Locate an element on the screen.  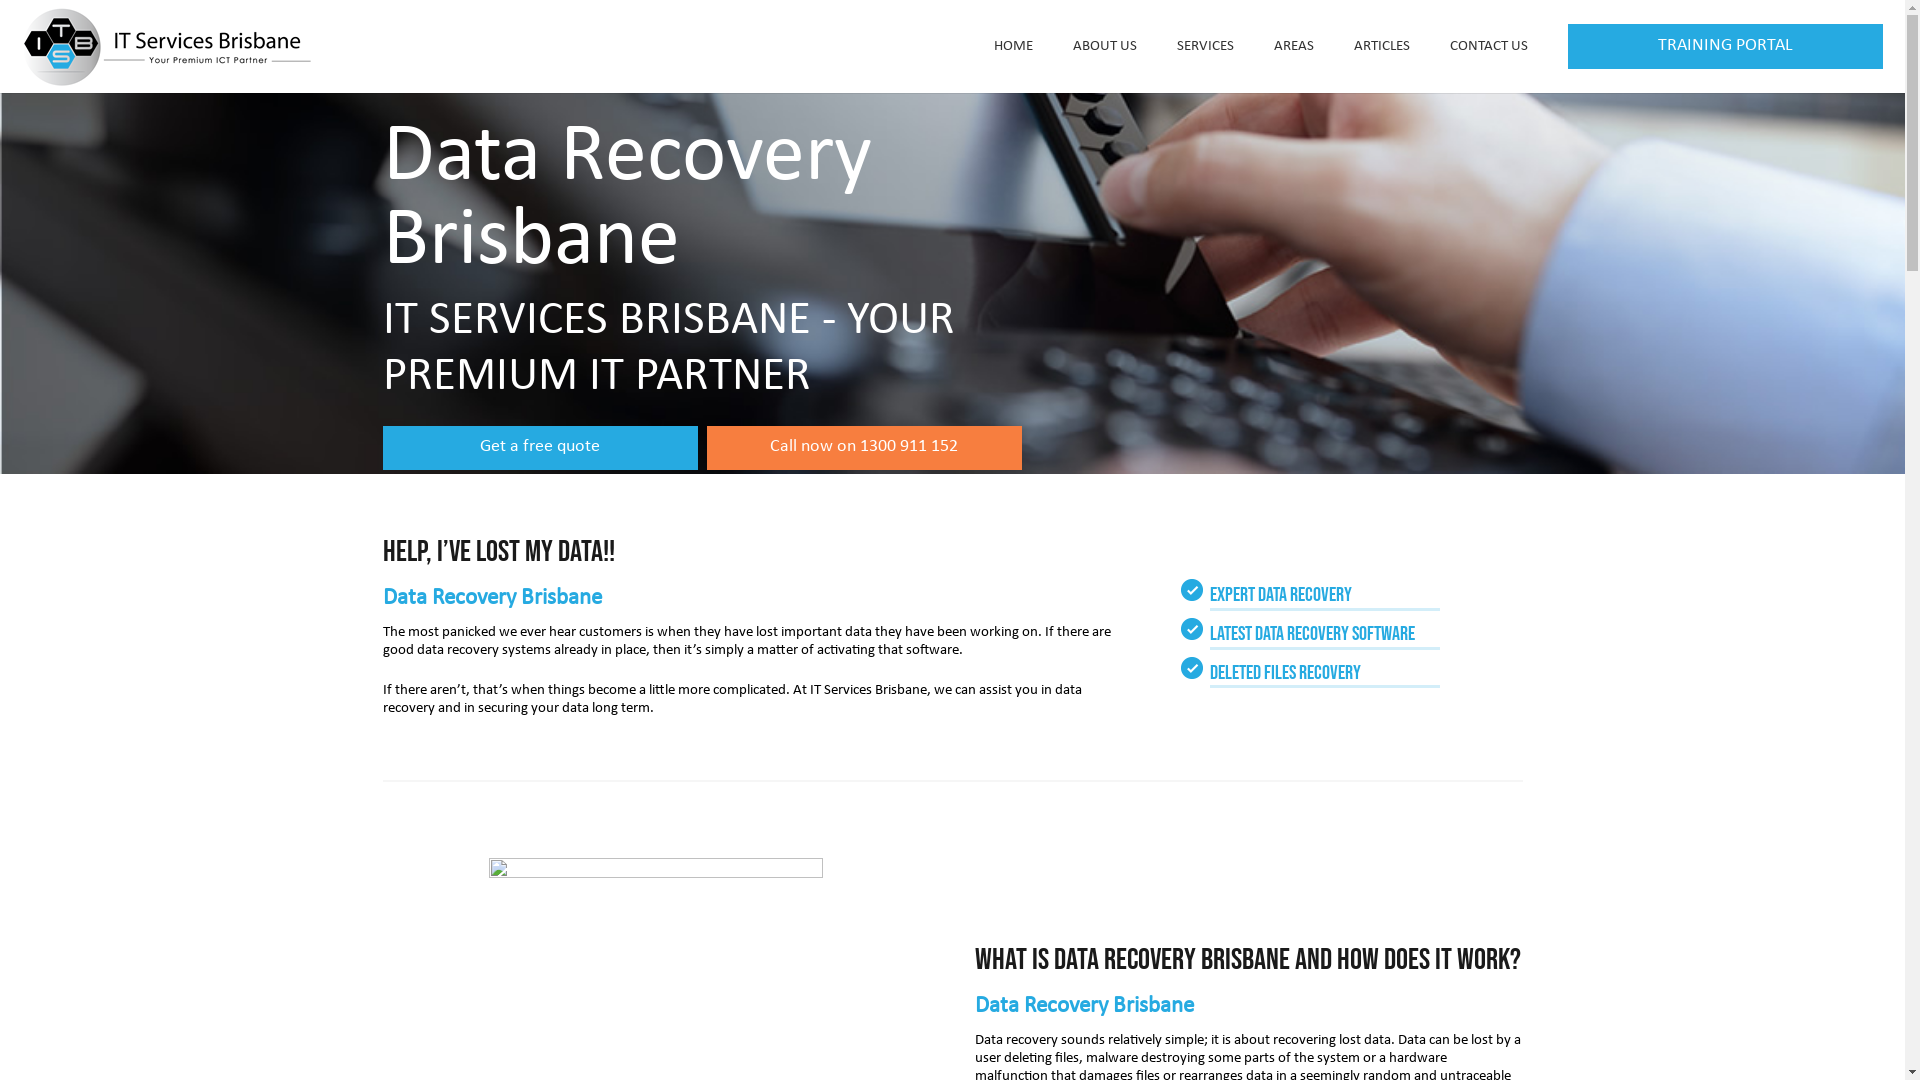
ABOUT US is located at coordinates (1104, 46).